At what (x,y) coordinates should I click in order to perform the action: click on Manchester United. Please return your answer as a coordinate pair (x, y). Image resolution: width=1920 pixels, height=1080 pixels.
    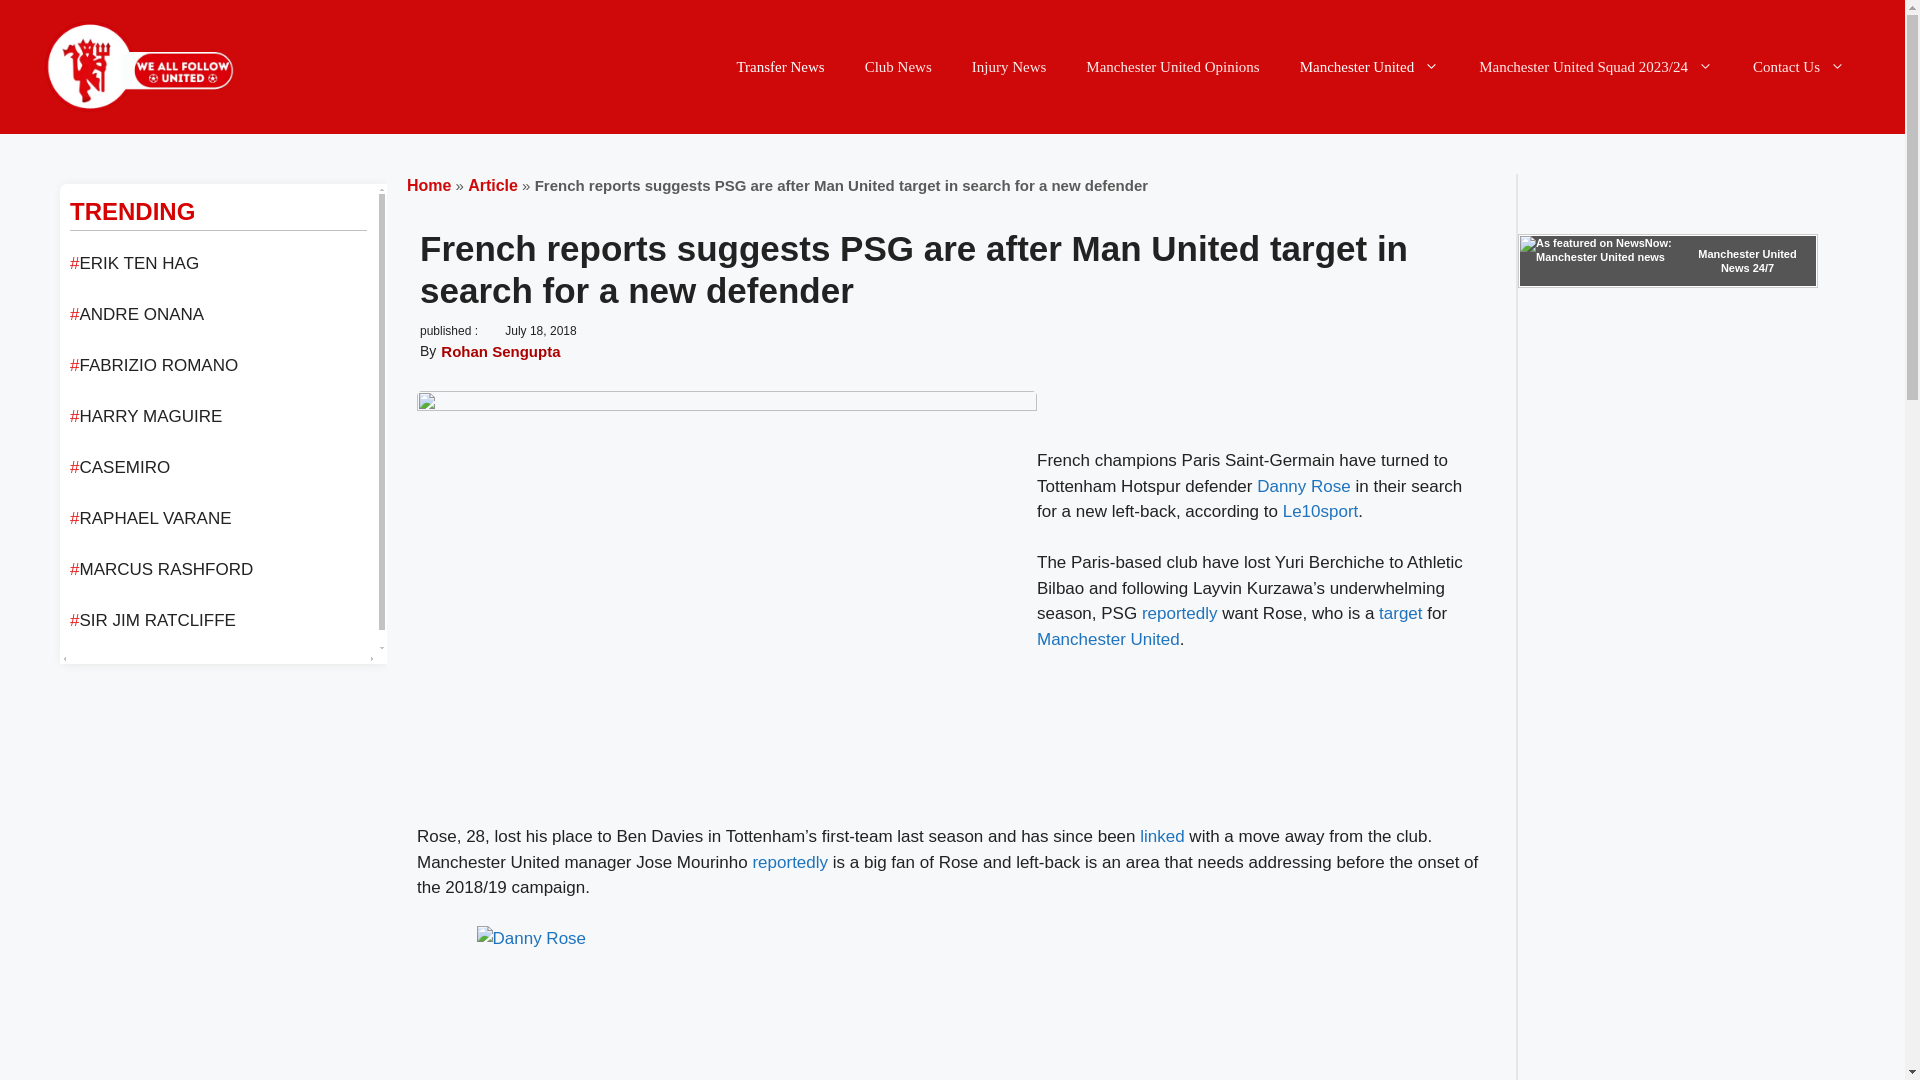
    Looking at the image, I should click on (1370, 66).